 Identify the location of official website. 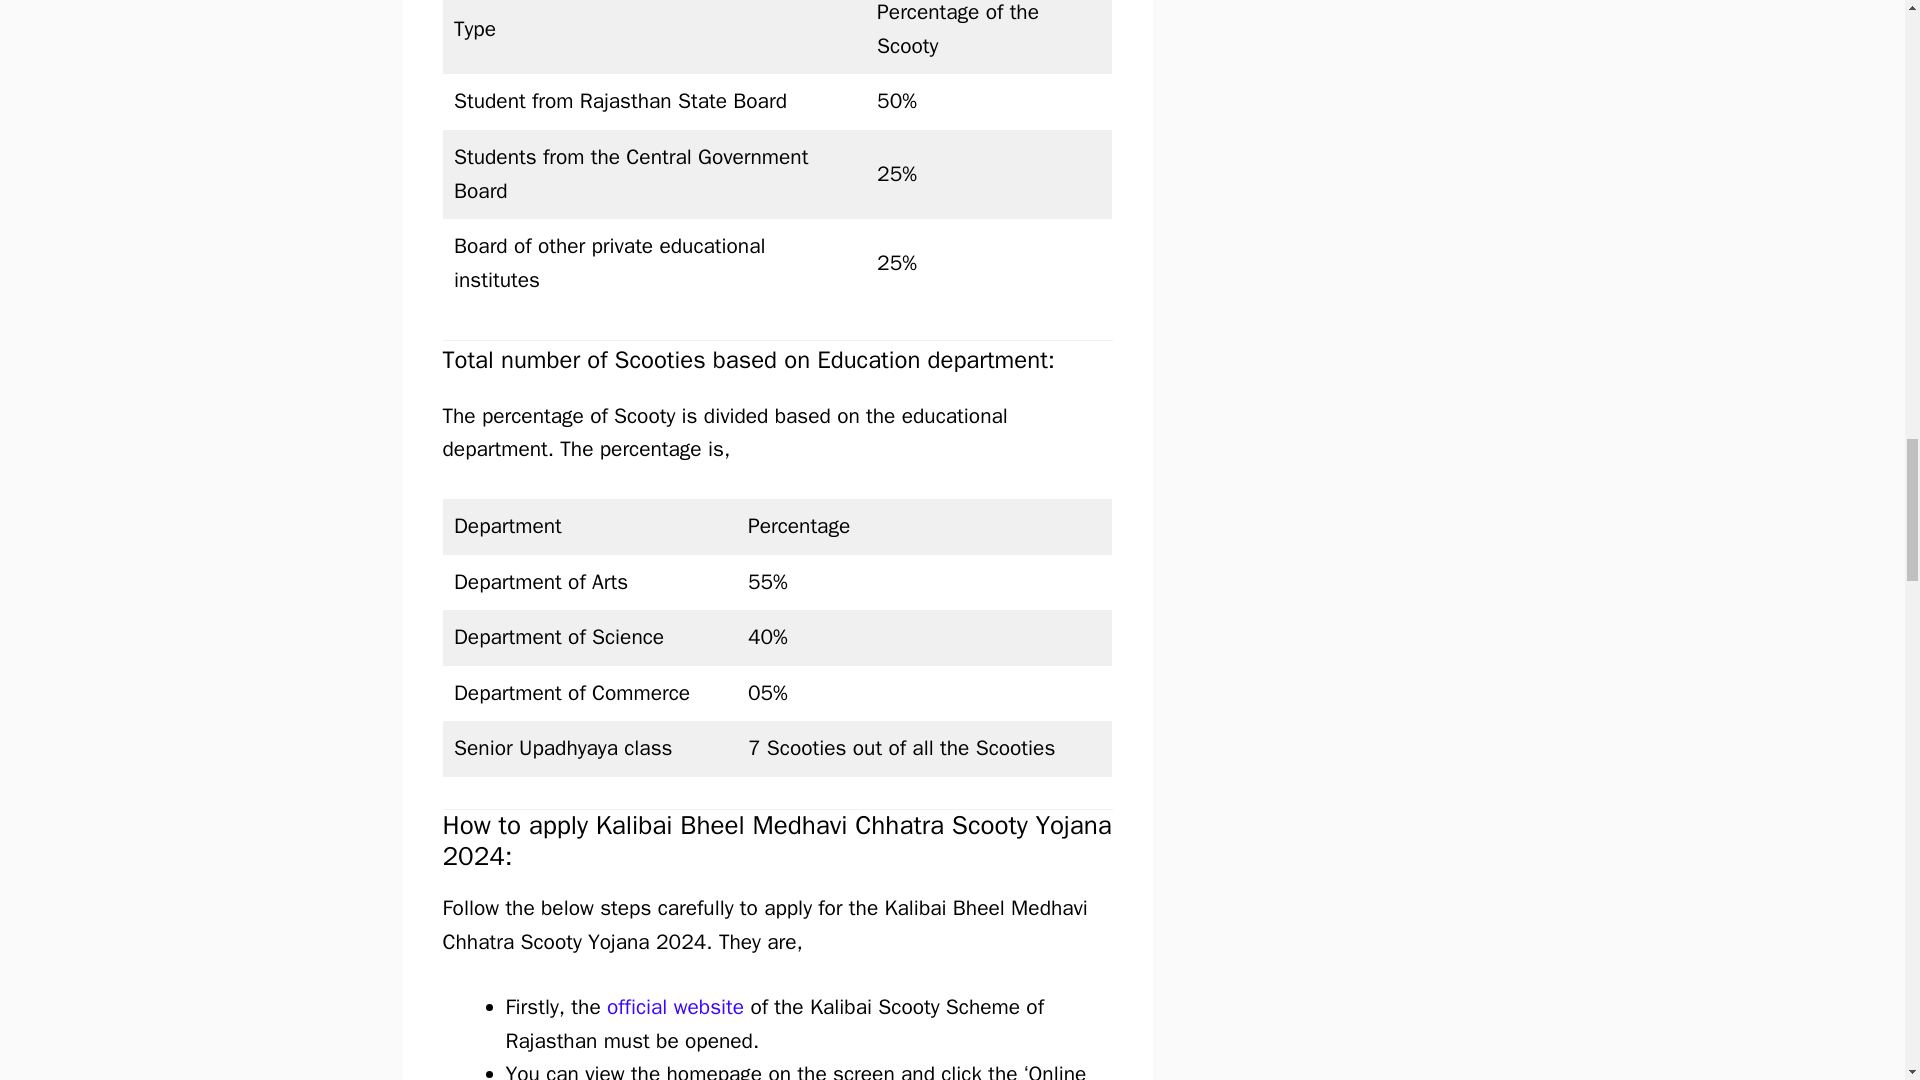
(675, 1006).